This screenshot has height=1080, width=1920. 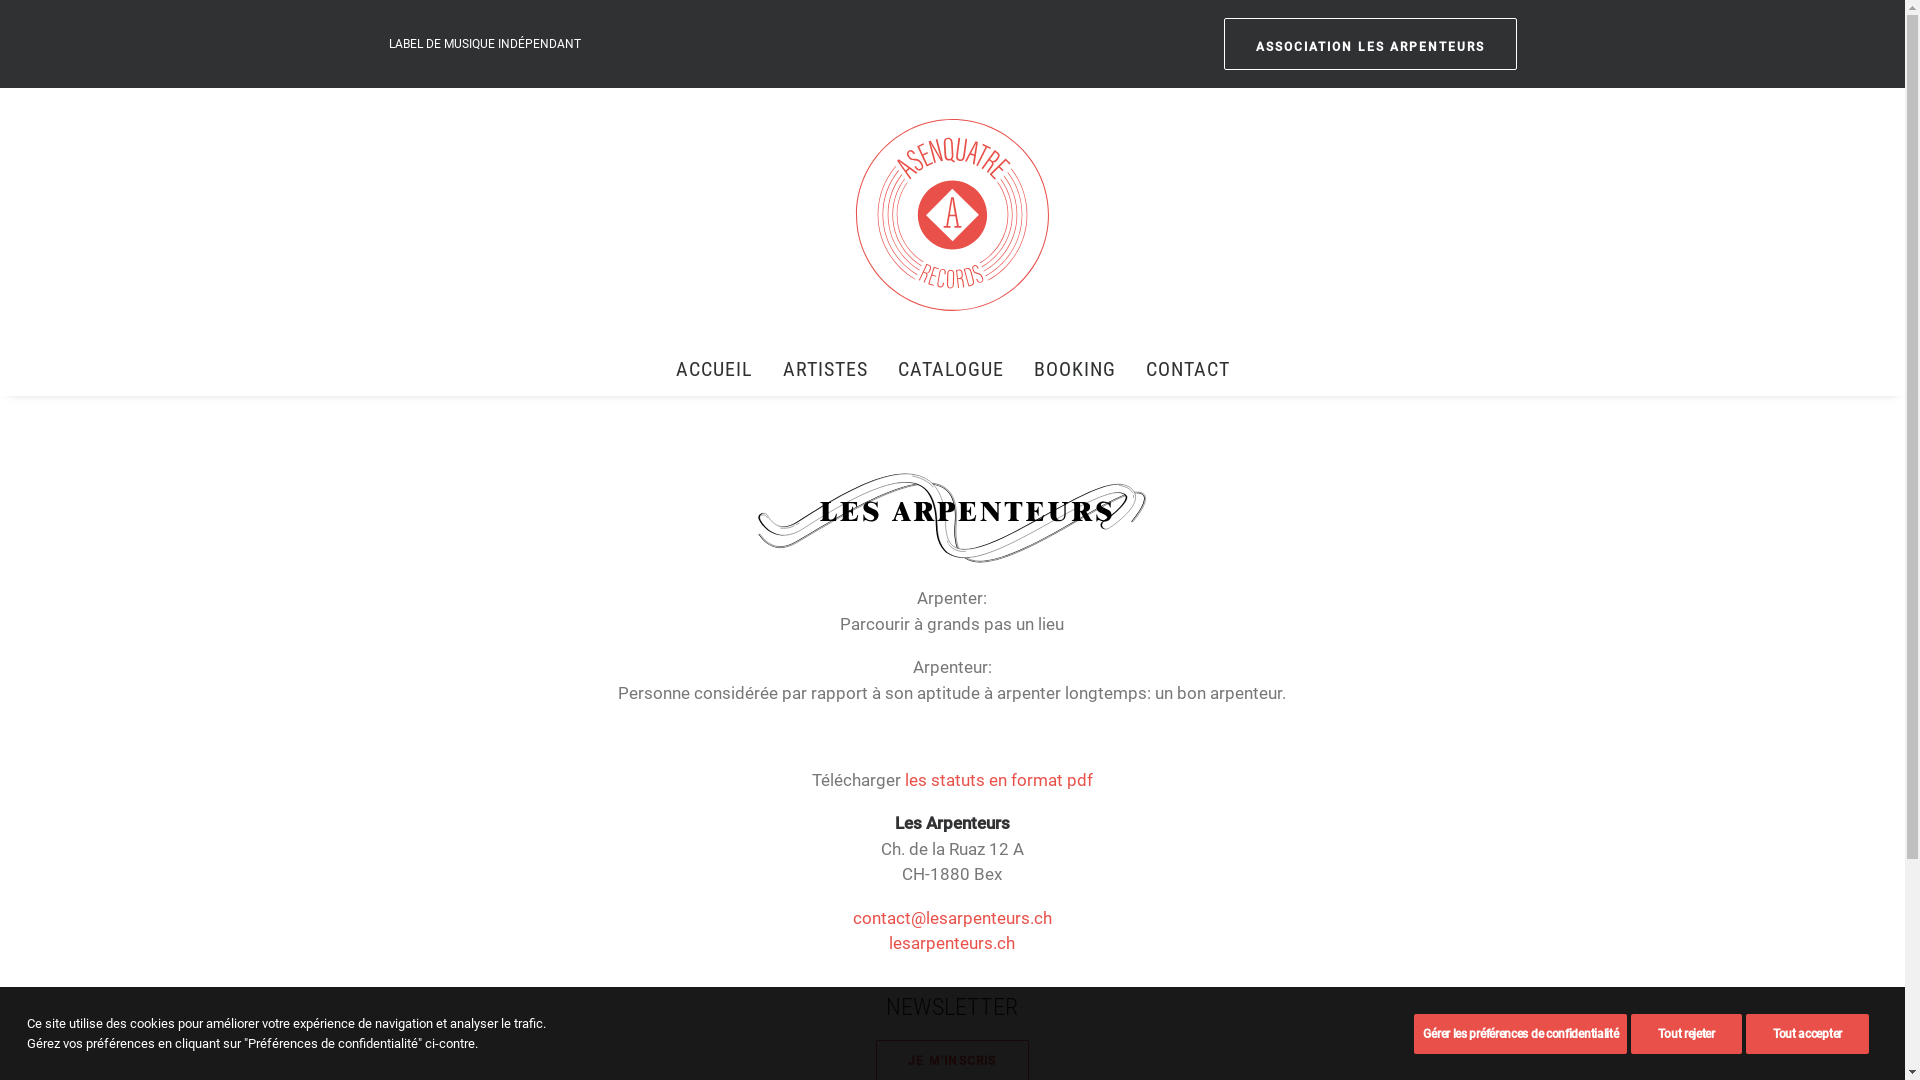 What do you see at coordinates (1180, 369) in the screenshot?
I see `CONTACT` at bounding box center [1180, 369].